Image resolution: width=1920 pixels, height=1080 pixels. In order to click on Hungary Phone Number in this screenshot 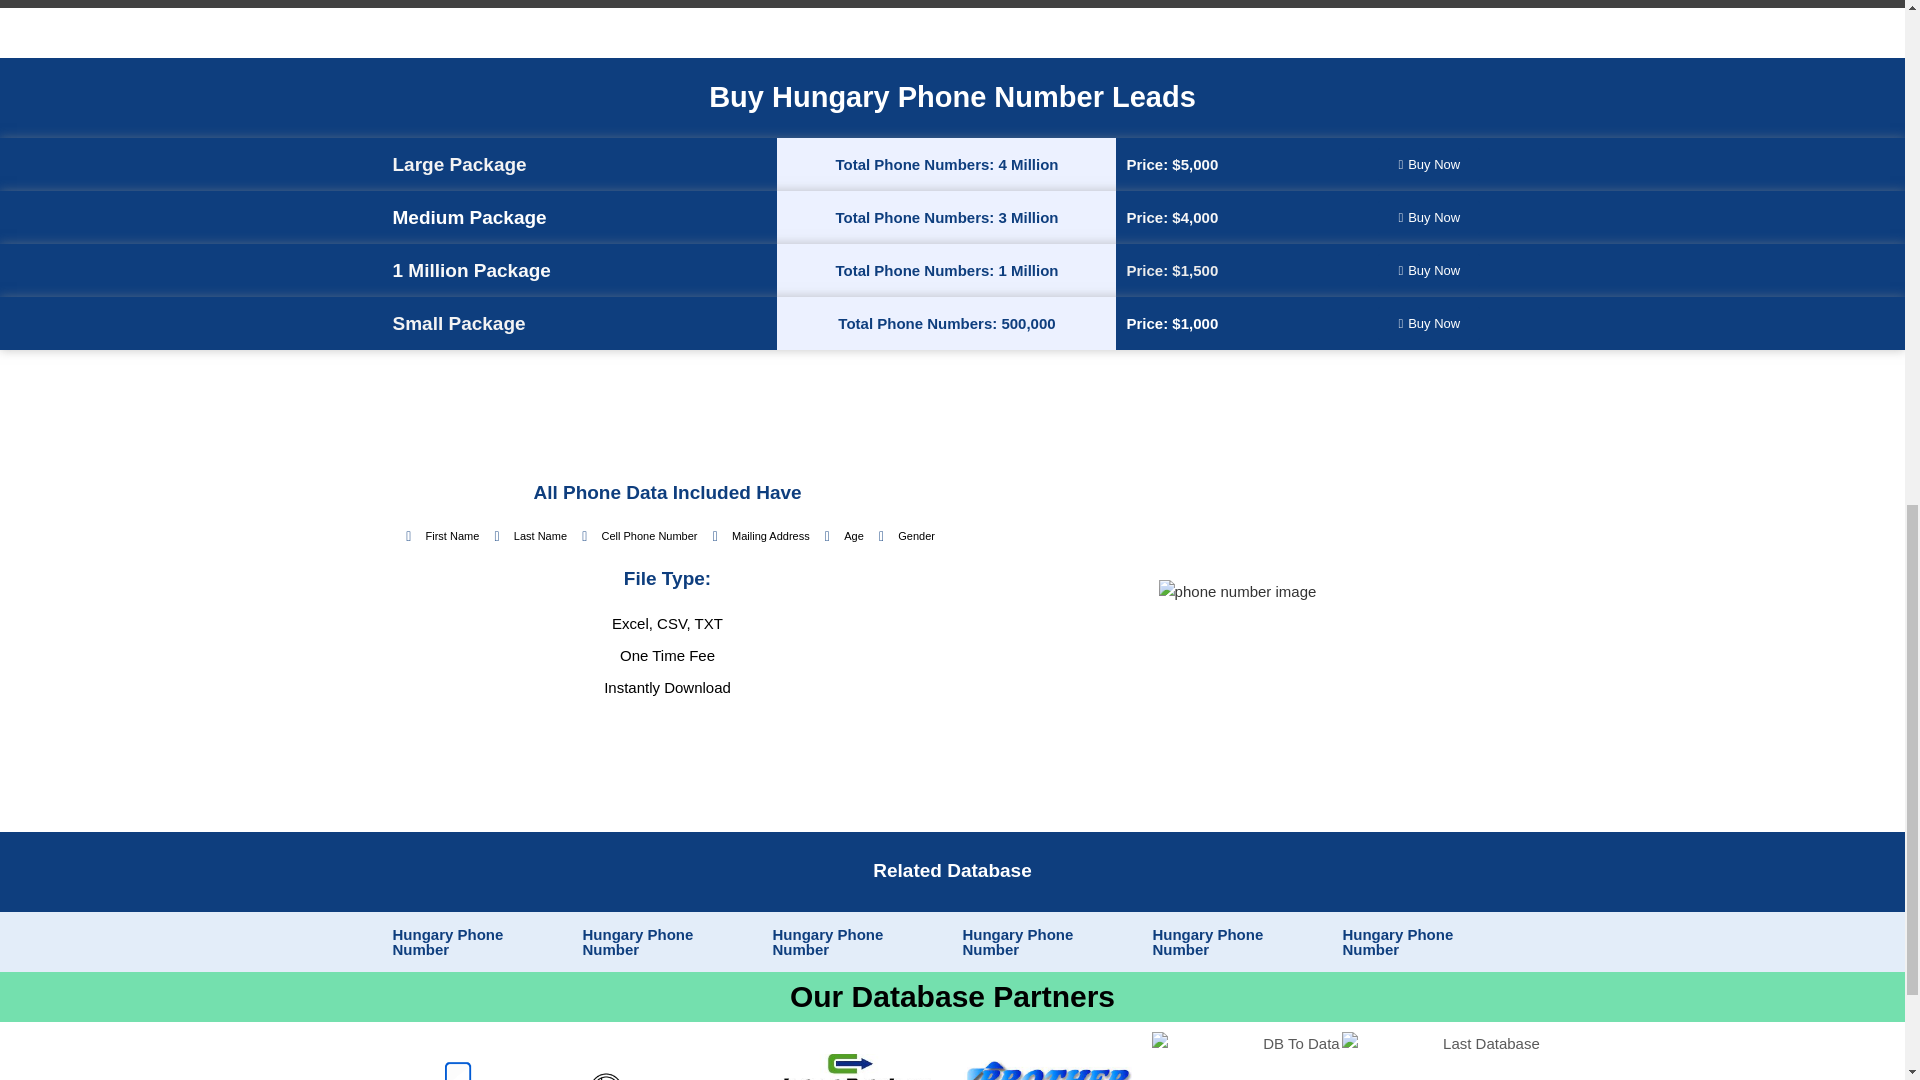, I will do `click(1017, 941)`.